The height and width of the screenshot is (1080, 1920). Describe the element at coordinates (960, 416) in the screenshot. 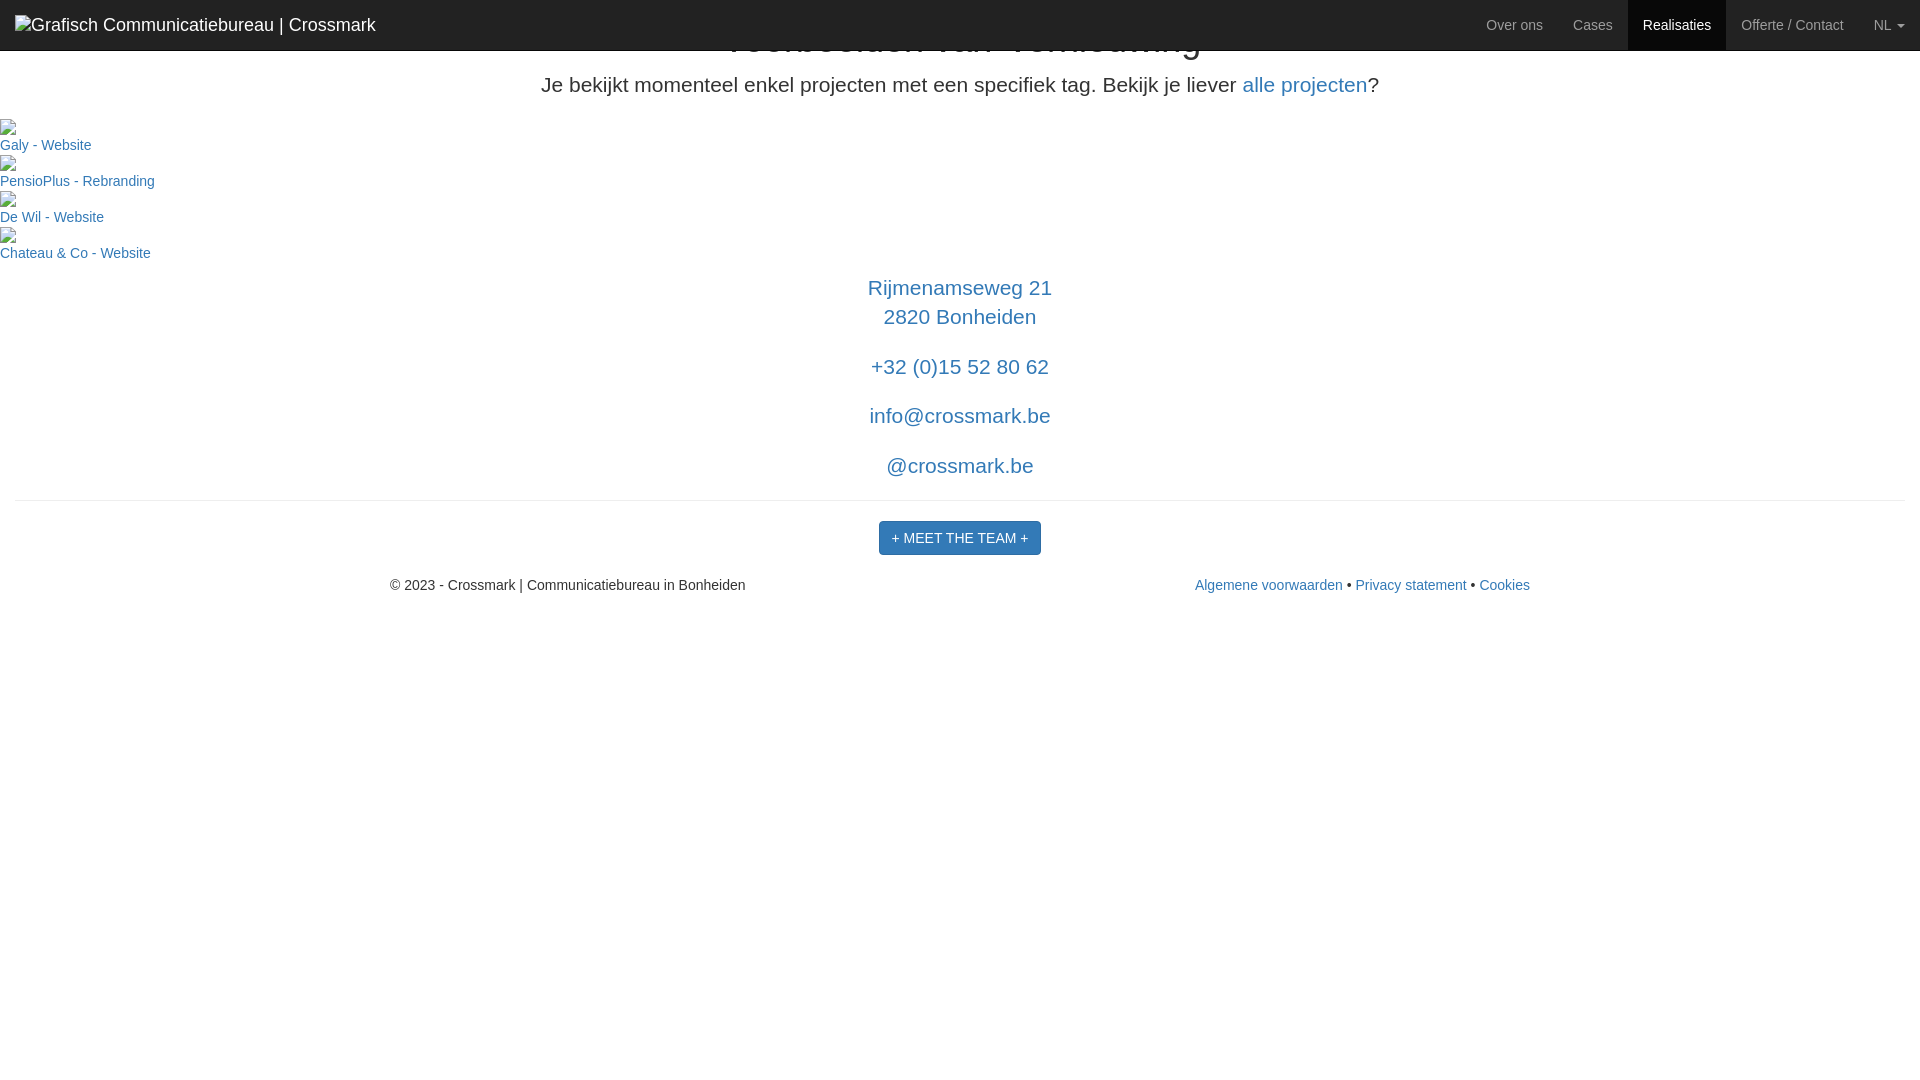

I see `info@crossmark.be` at that location.